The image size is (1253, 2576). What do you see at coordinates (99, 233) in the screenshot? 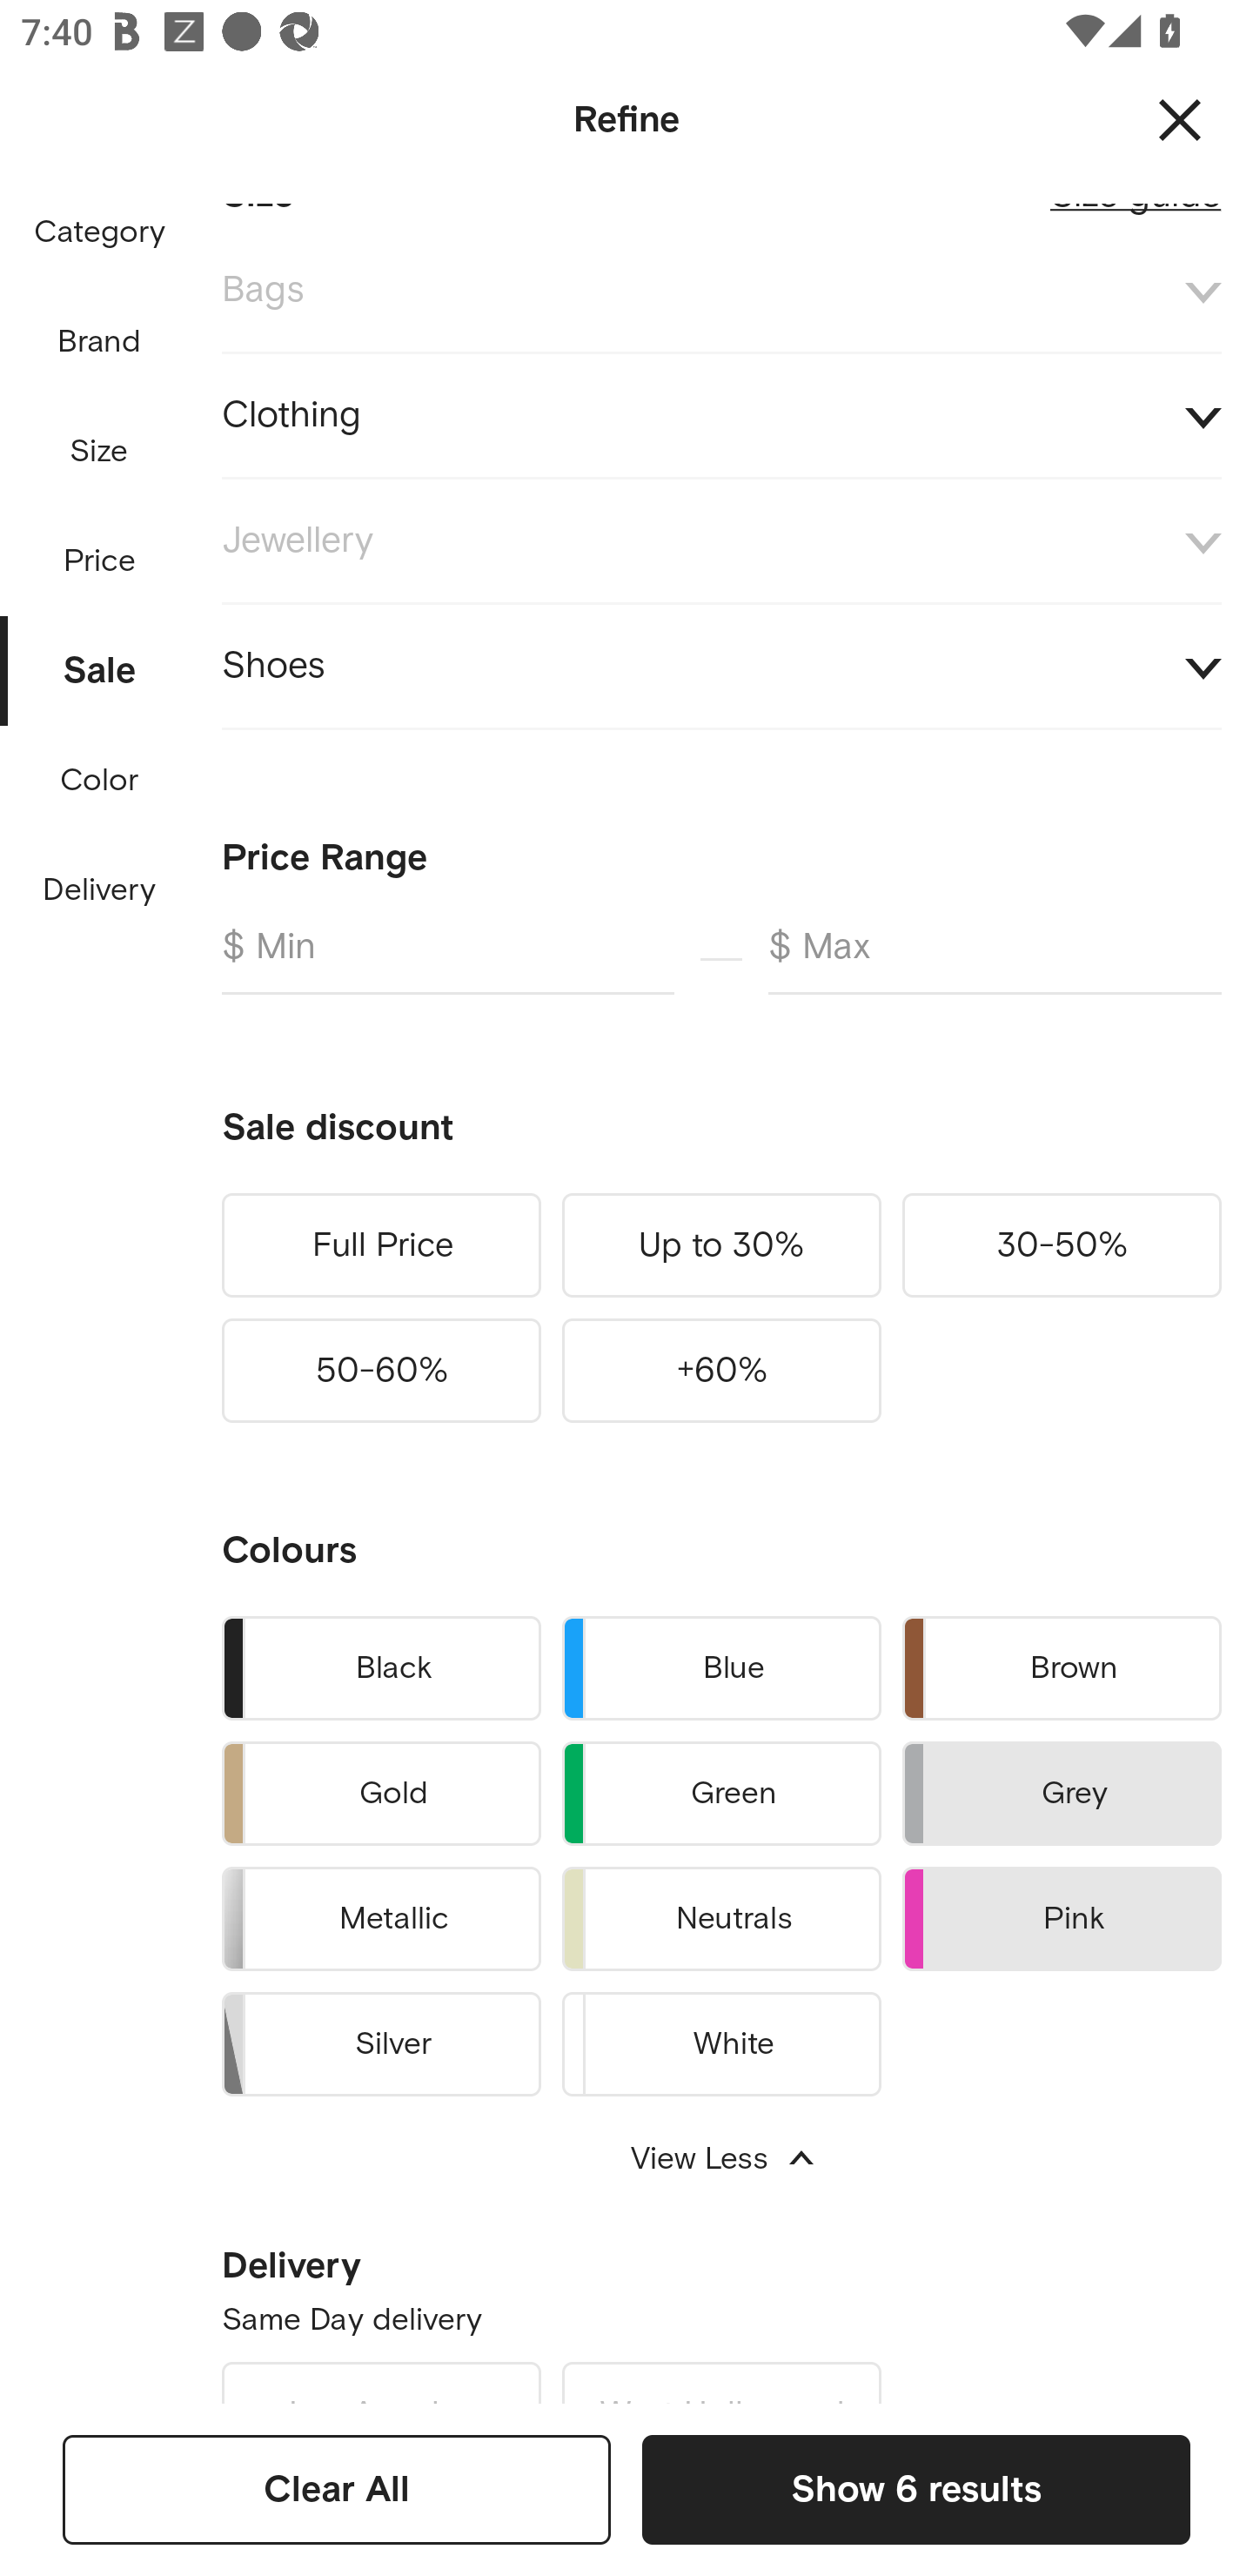
I see `Category` at bounding box center [99, 233].